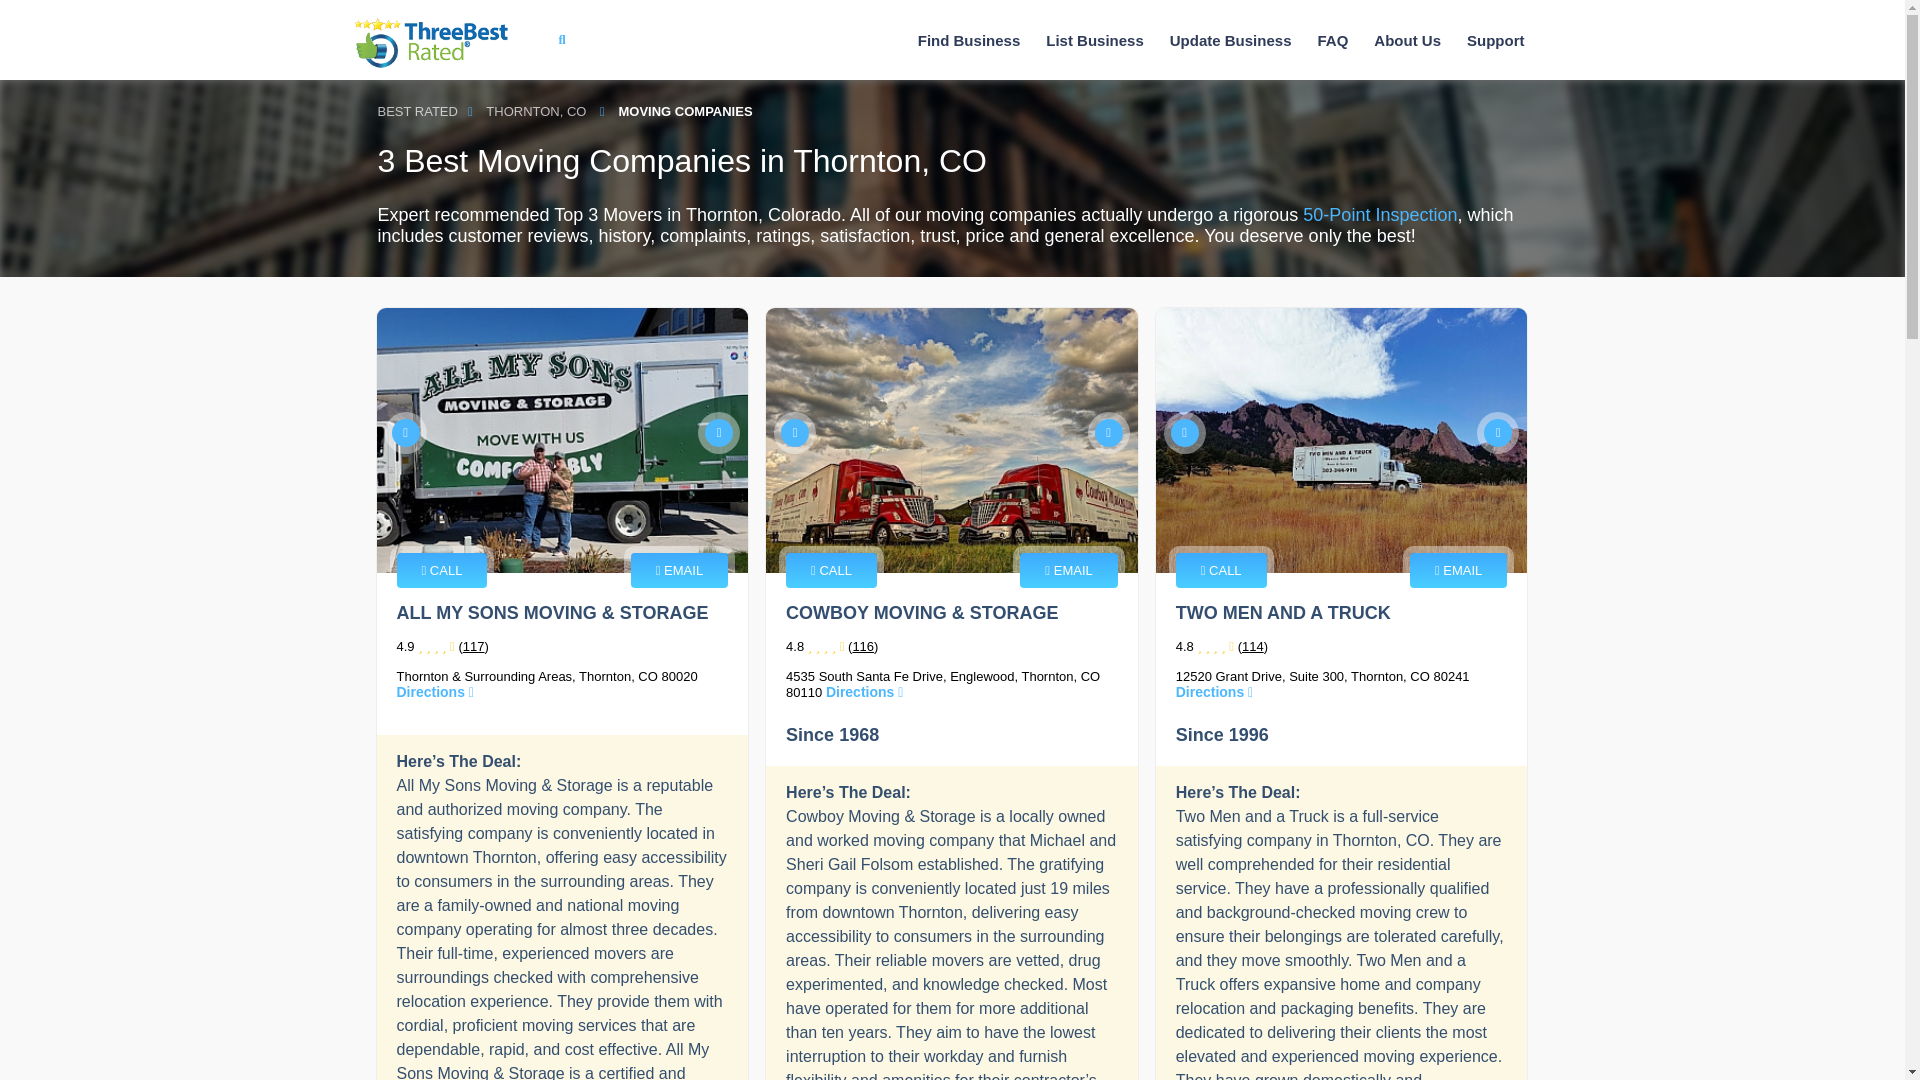 This screenshot has width=1920, height=1080. I want to click on How does Three Best Rated U.S. work?, so click(1407, 40).